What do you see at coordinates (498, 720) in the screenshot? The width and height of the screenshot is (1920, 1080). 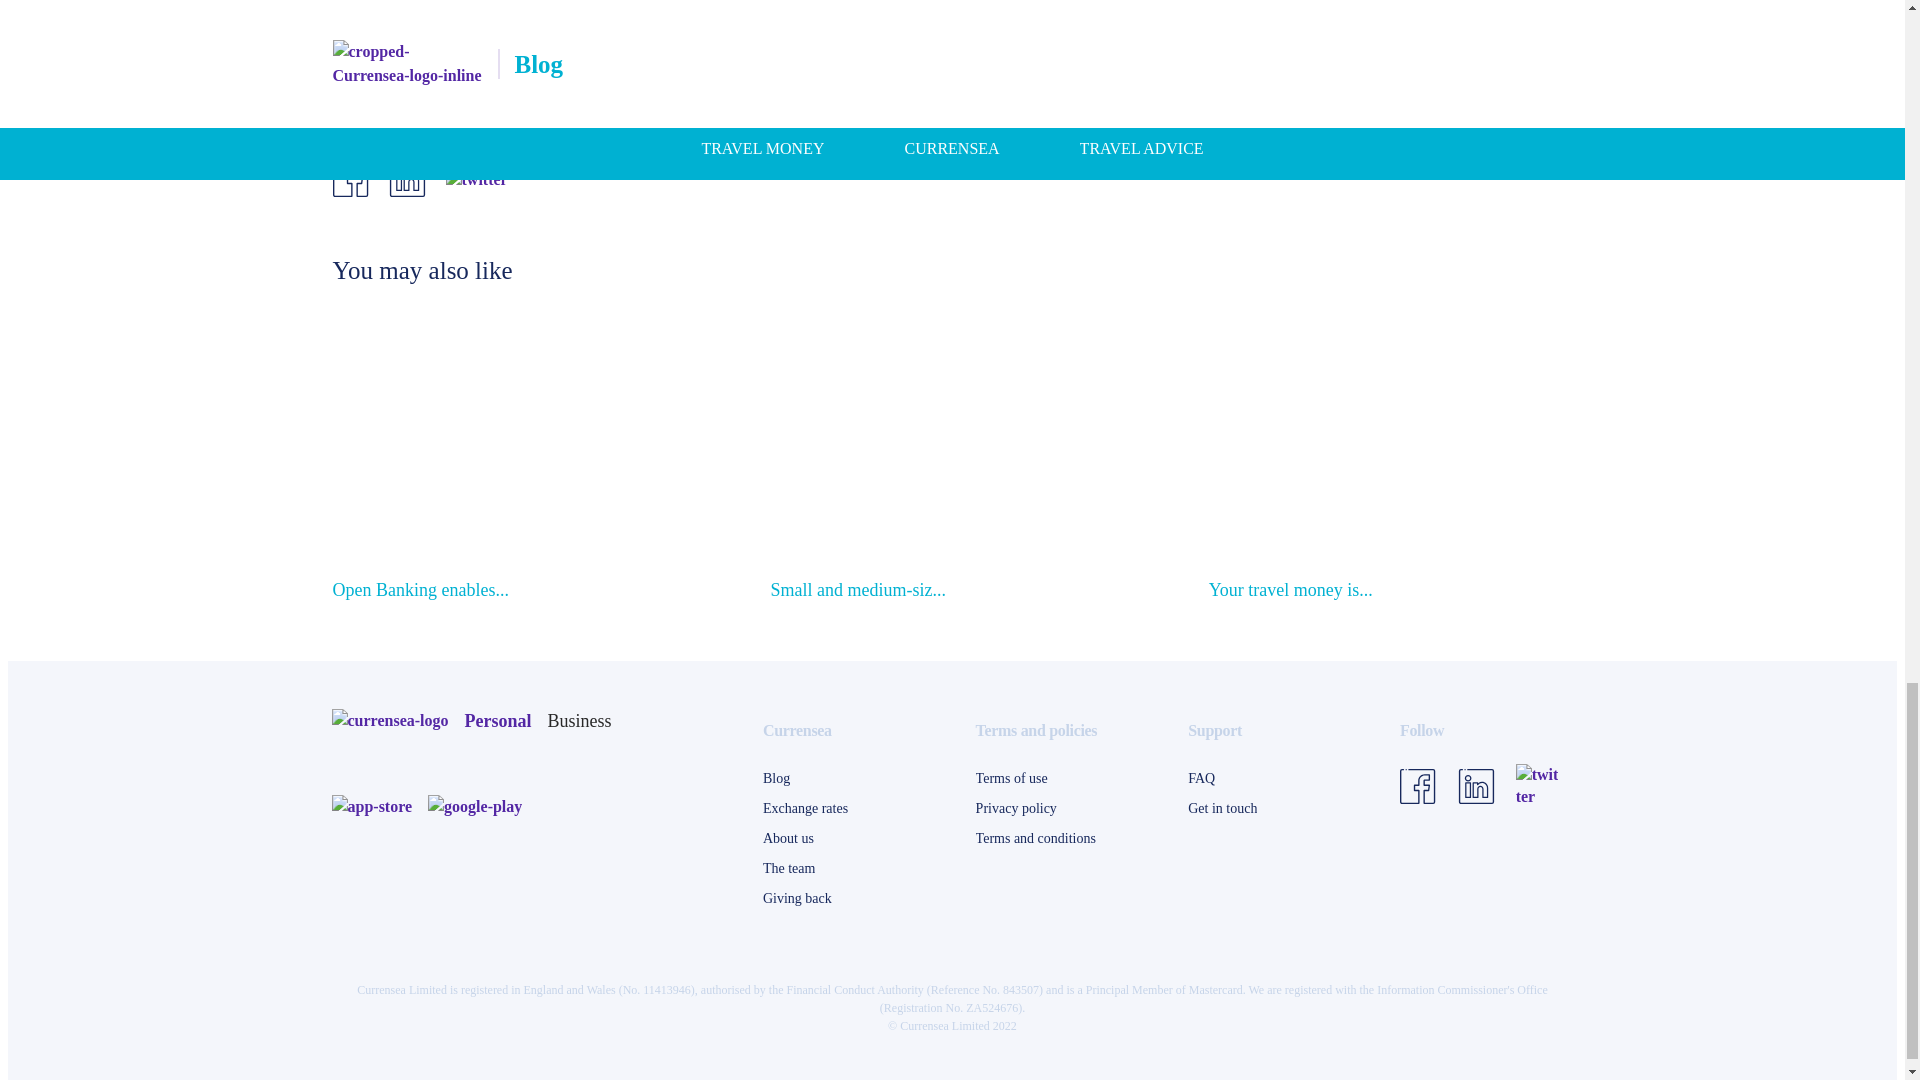 I see `Personal` at bounding box center [498, 720].